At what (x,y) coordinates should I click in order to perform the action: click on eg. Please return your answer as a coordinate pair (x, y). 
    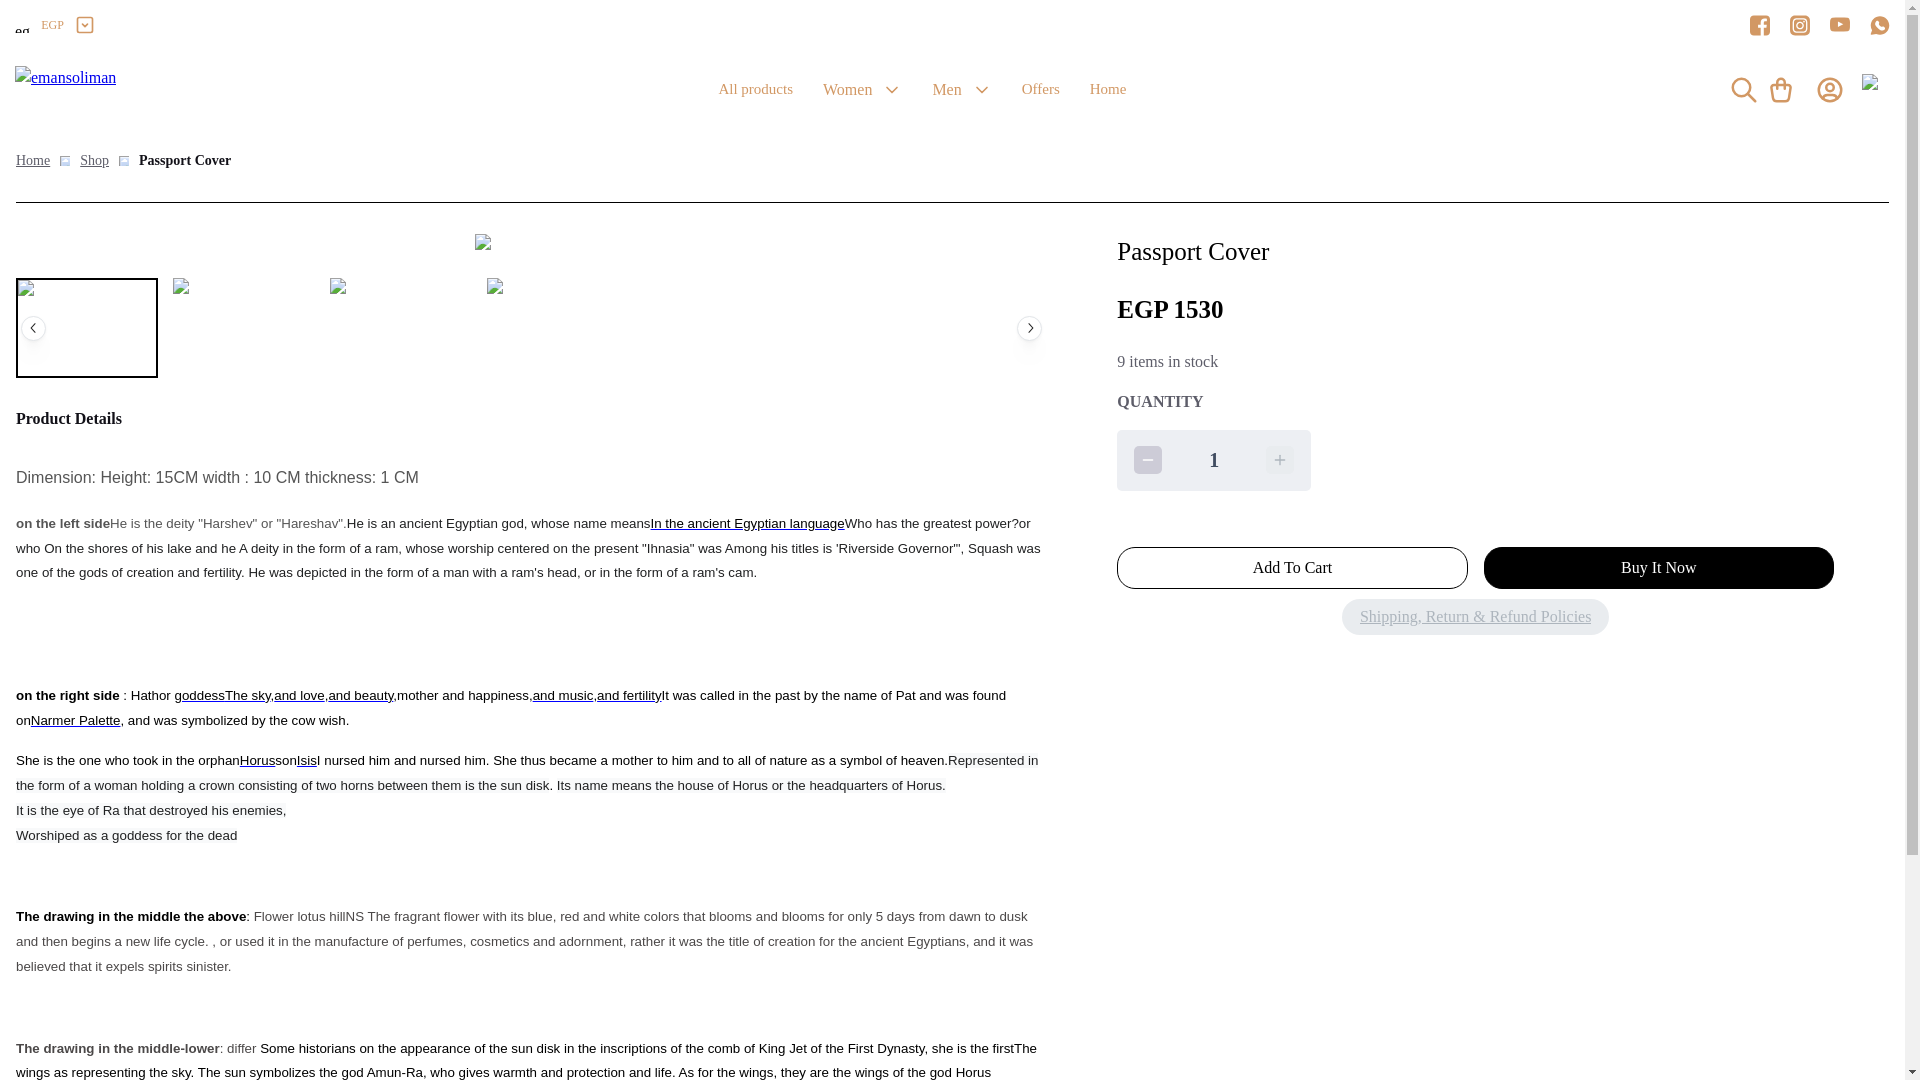
    Looking at the image, I should click on (22, 26).